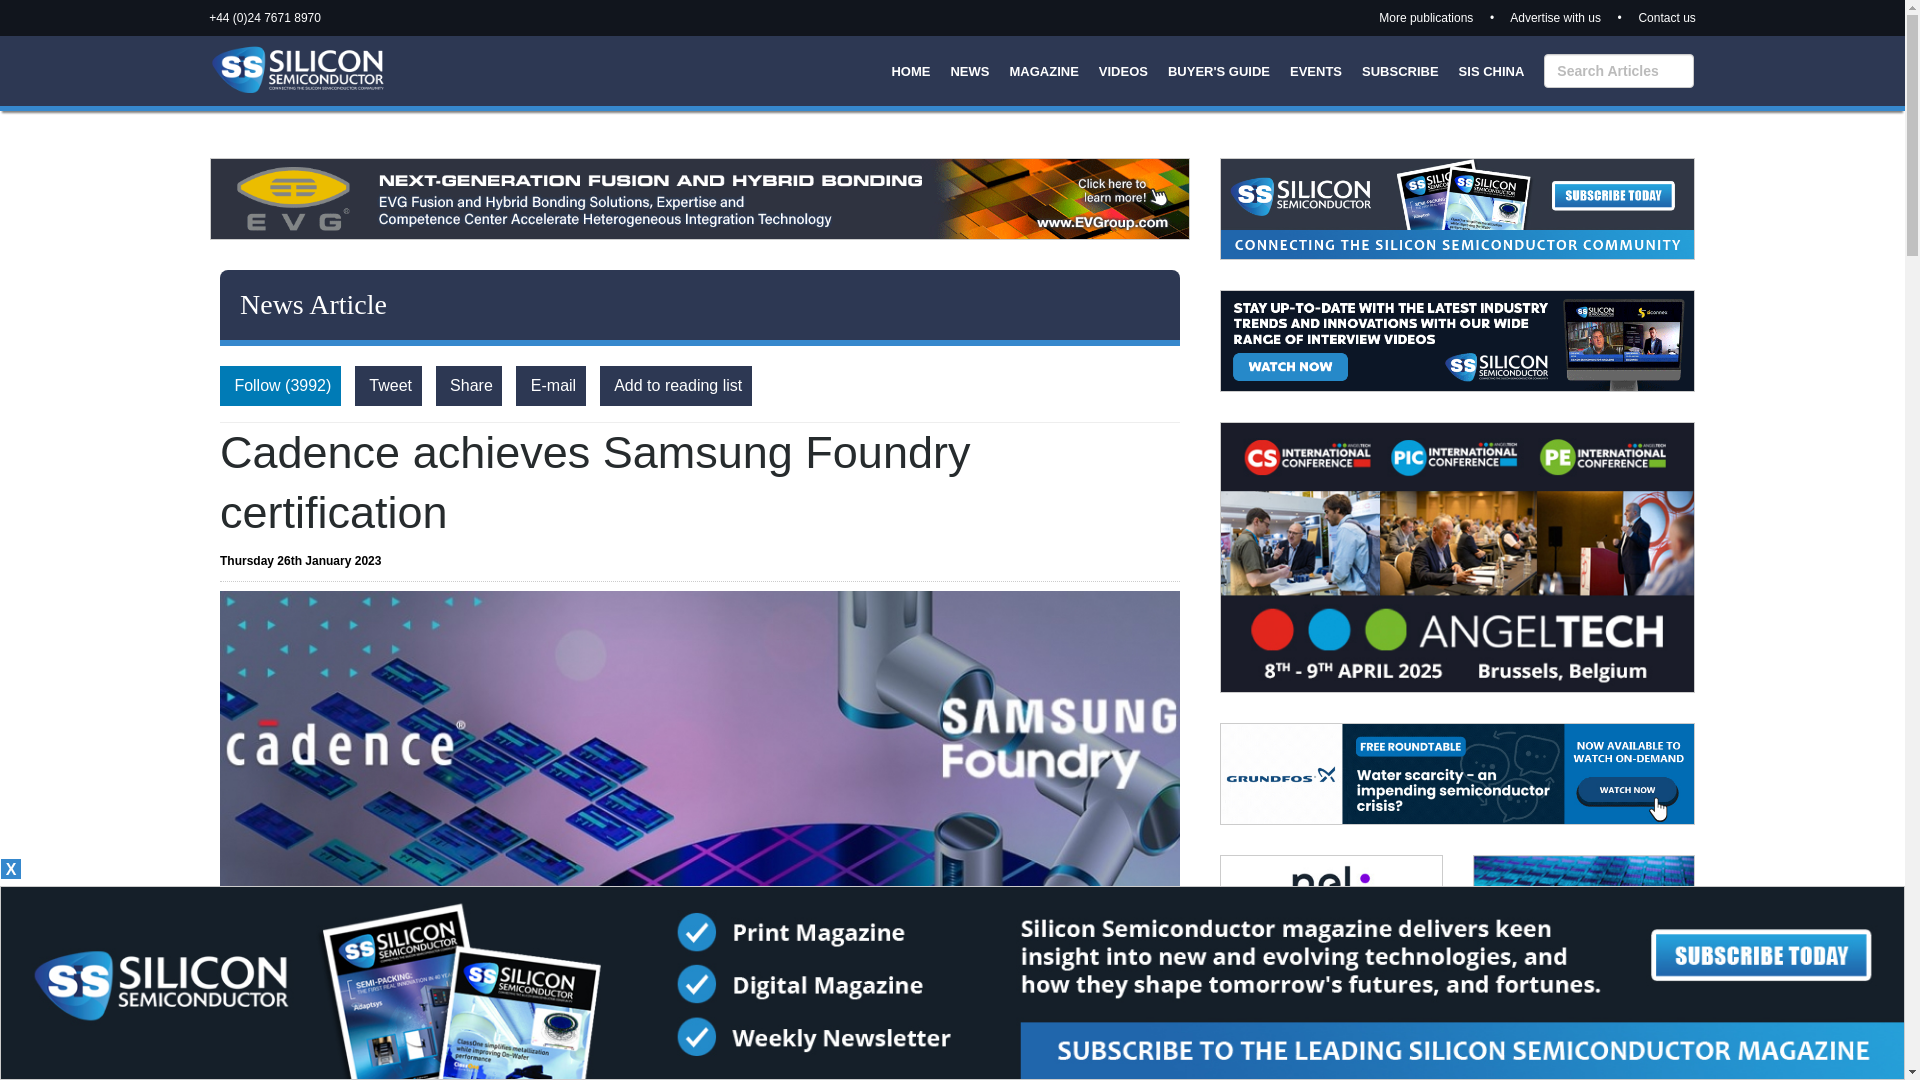 This screenshot has width=1920, height=1080. I want to click on SIS CHINA, so click(1492, 70).